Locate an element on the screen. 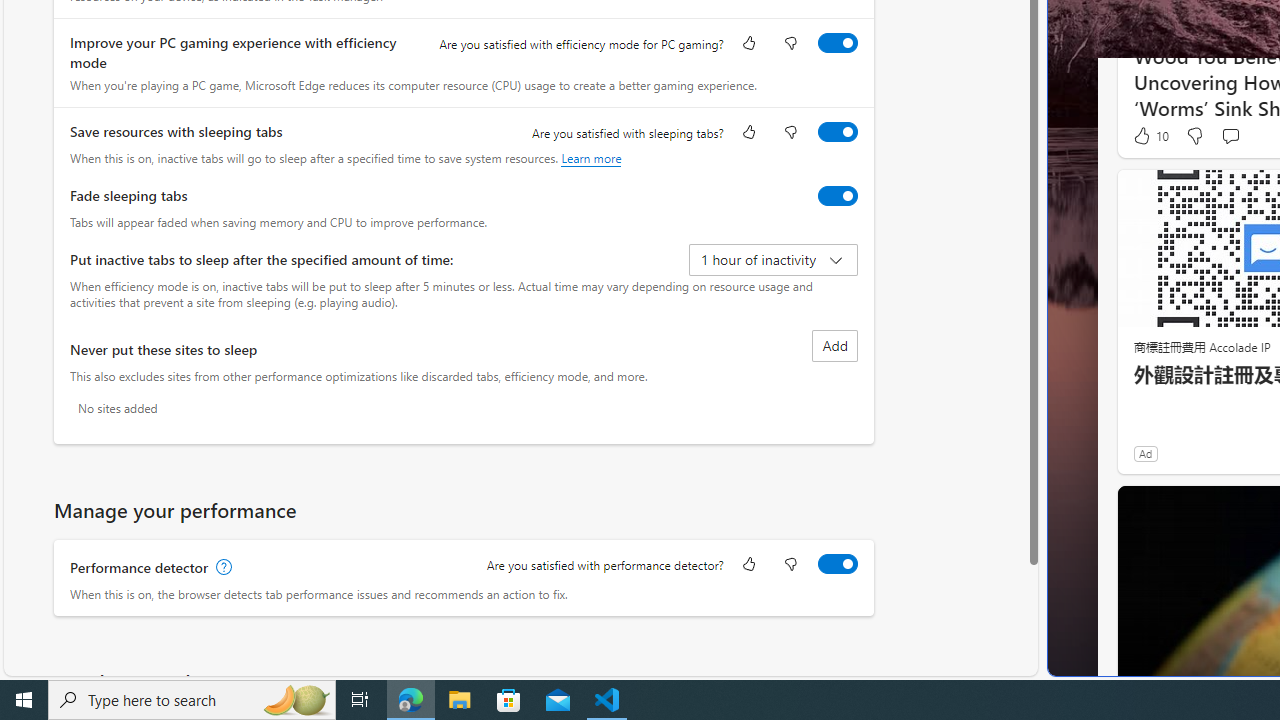 The height and width of the screenshot is (720, 1280). Learn more is located at coordinates (591, 158).